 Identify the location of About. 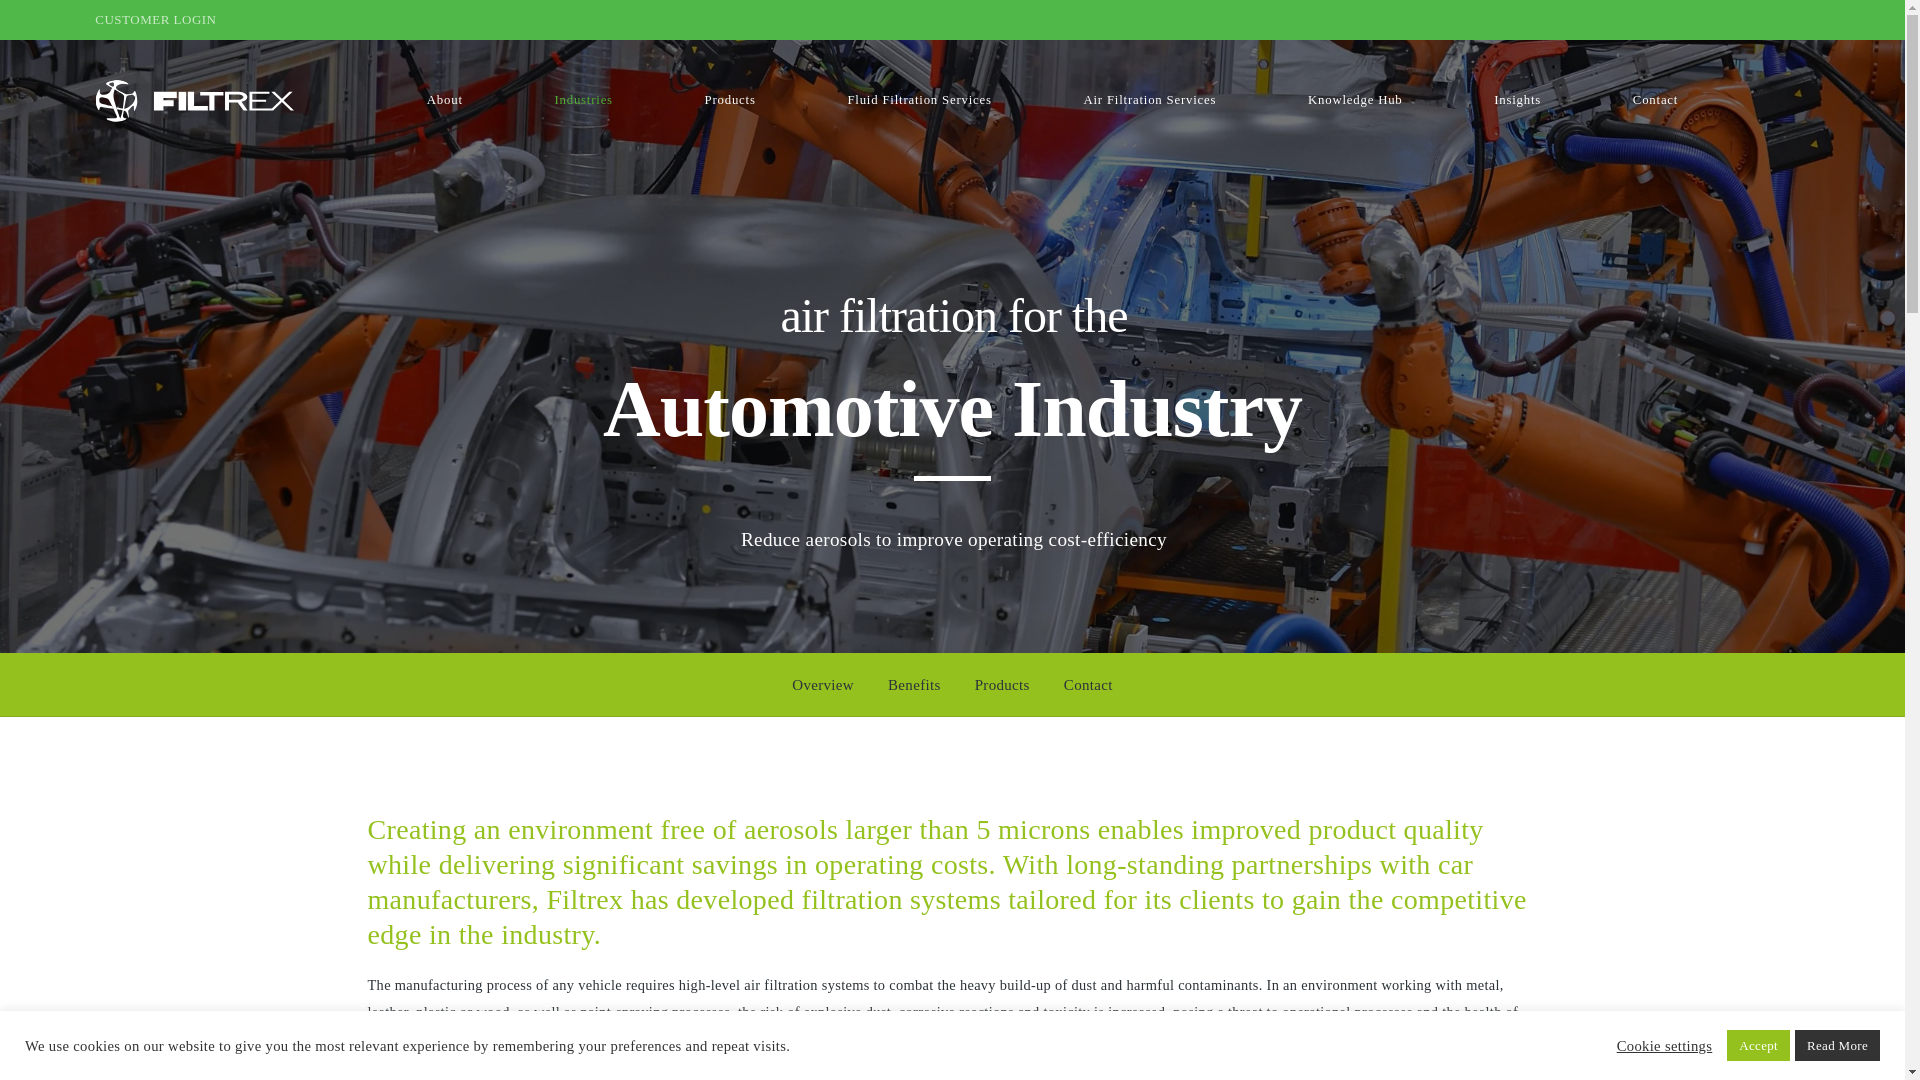
(444, 100).